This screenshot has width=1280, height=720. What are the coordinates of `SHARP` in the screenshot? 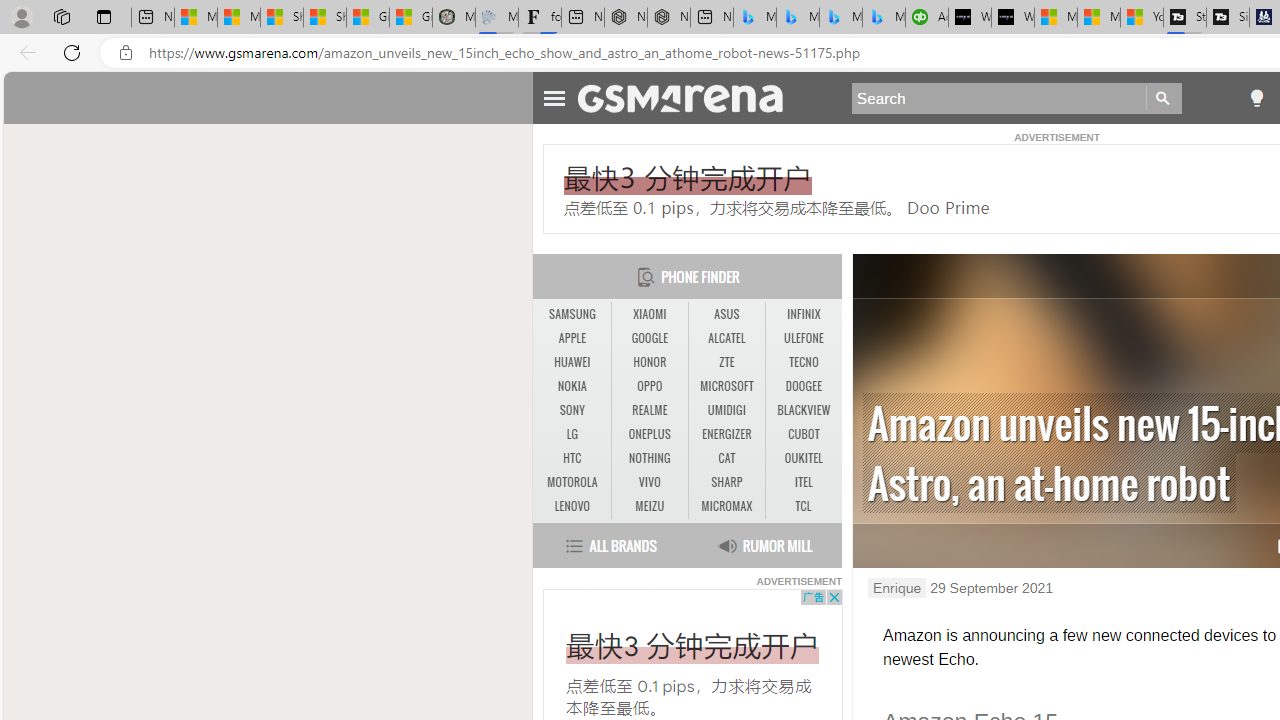 It's located at (726, 482).